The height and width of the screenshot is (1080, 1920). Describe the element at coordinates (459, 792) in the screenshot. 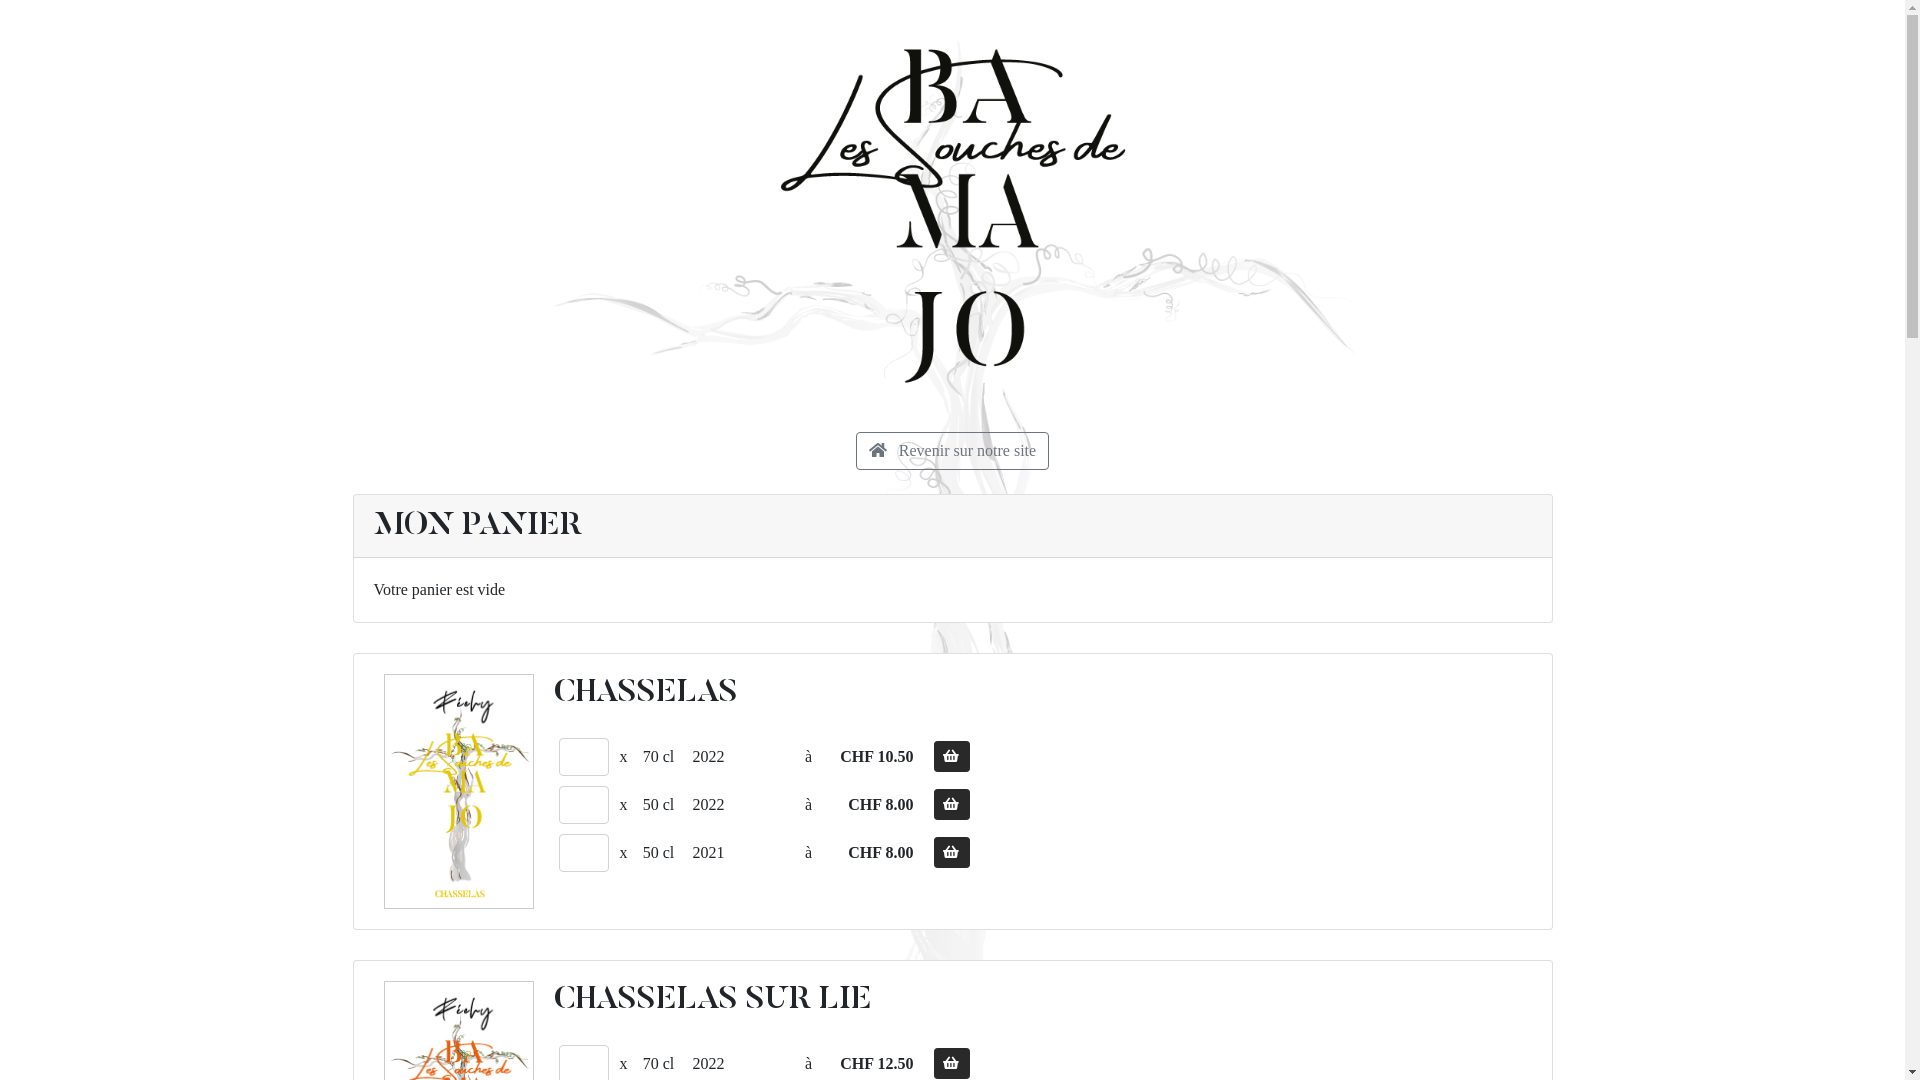

I see `Chasselas` at that location.